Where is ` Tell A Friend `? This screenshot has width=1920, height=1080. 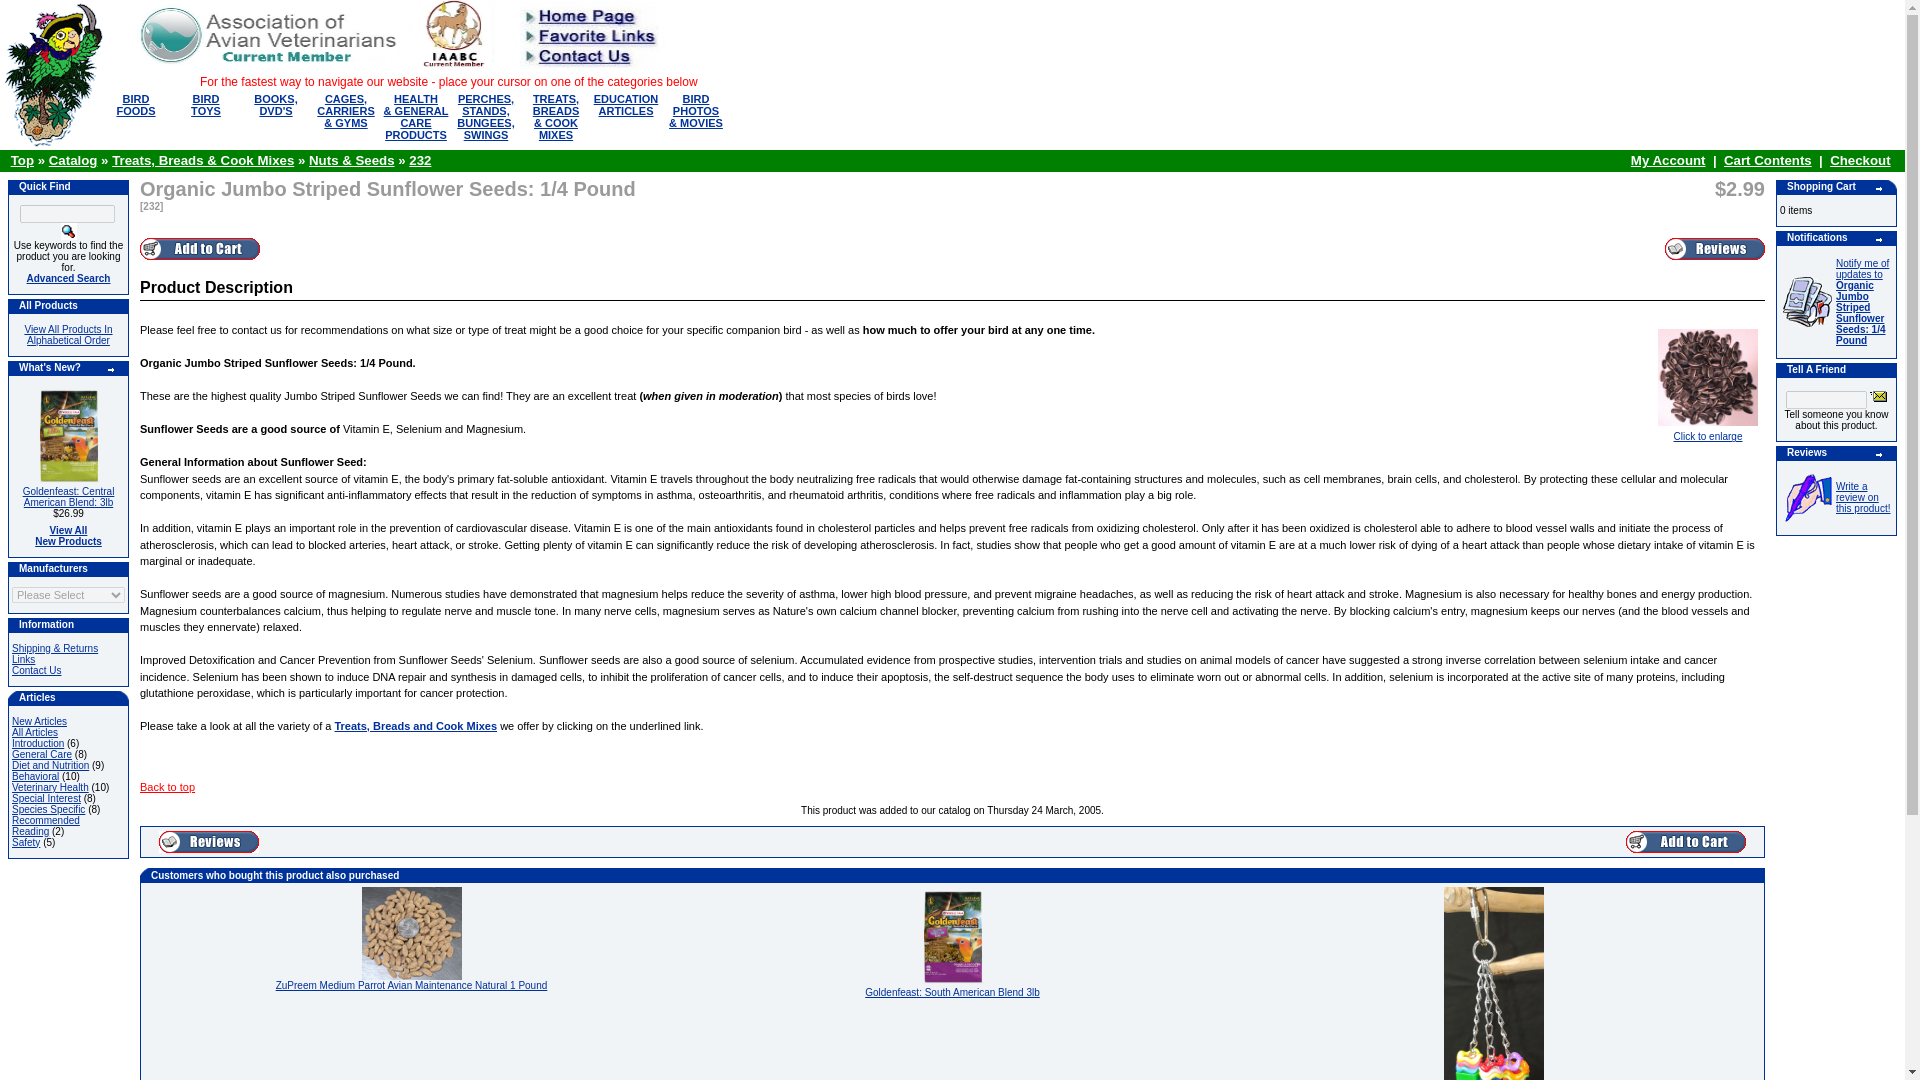  Tell A Friend  is located at coordinates (111, 370).